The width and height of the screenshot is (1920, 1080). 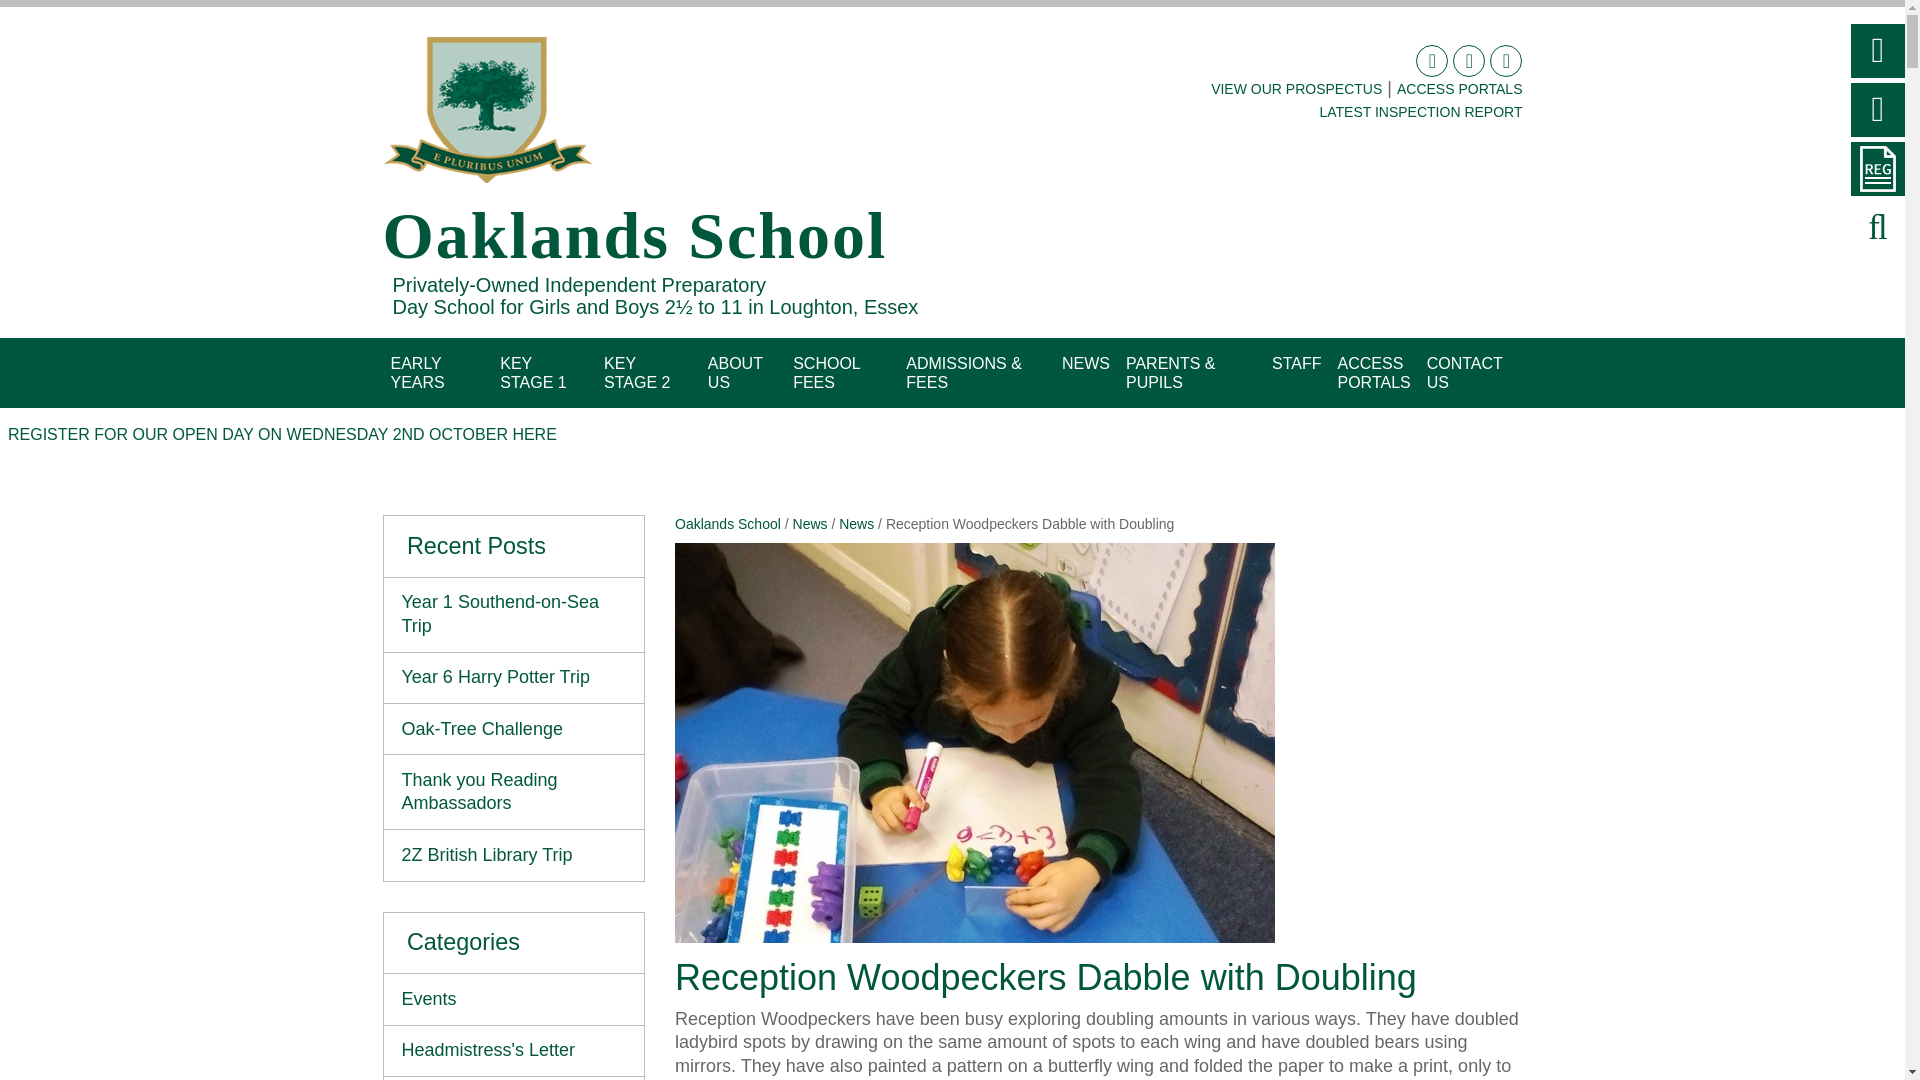 What do you see at coordinates (543, 373) in the screenshot?
I see `KEY STAGE 1` at bounding box center [543, 373].